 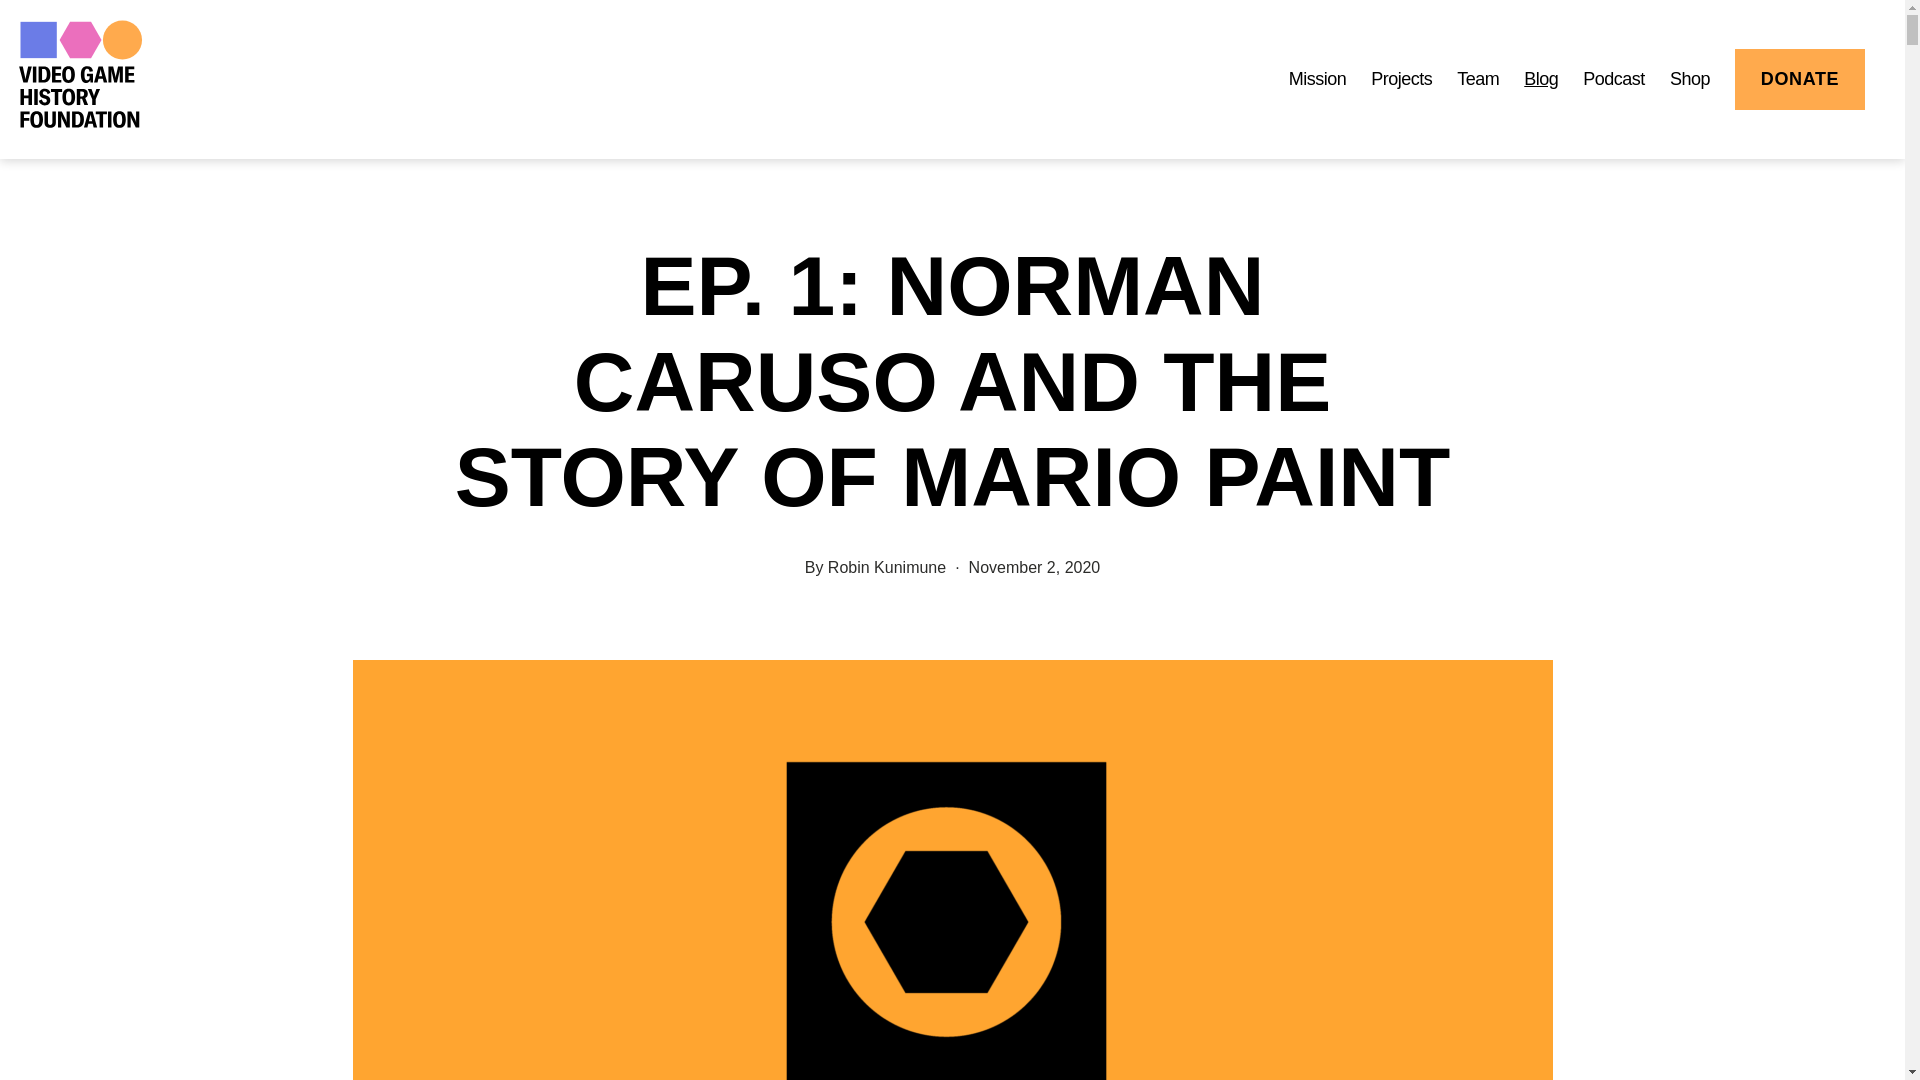 What do you see at coordinates (1401, 80) in the screenshot?
I see `Projects` at bounding box center [1401, 80].